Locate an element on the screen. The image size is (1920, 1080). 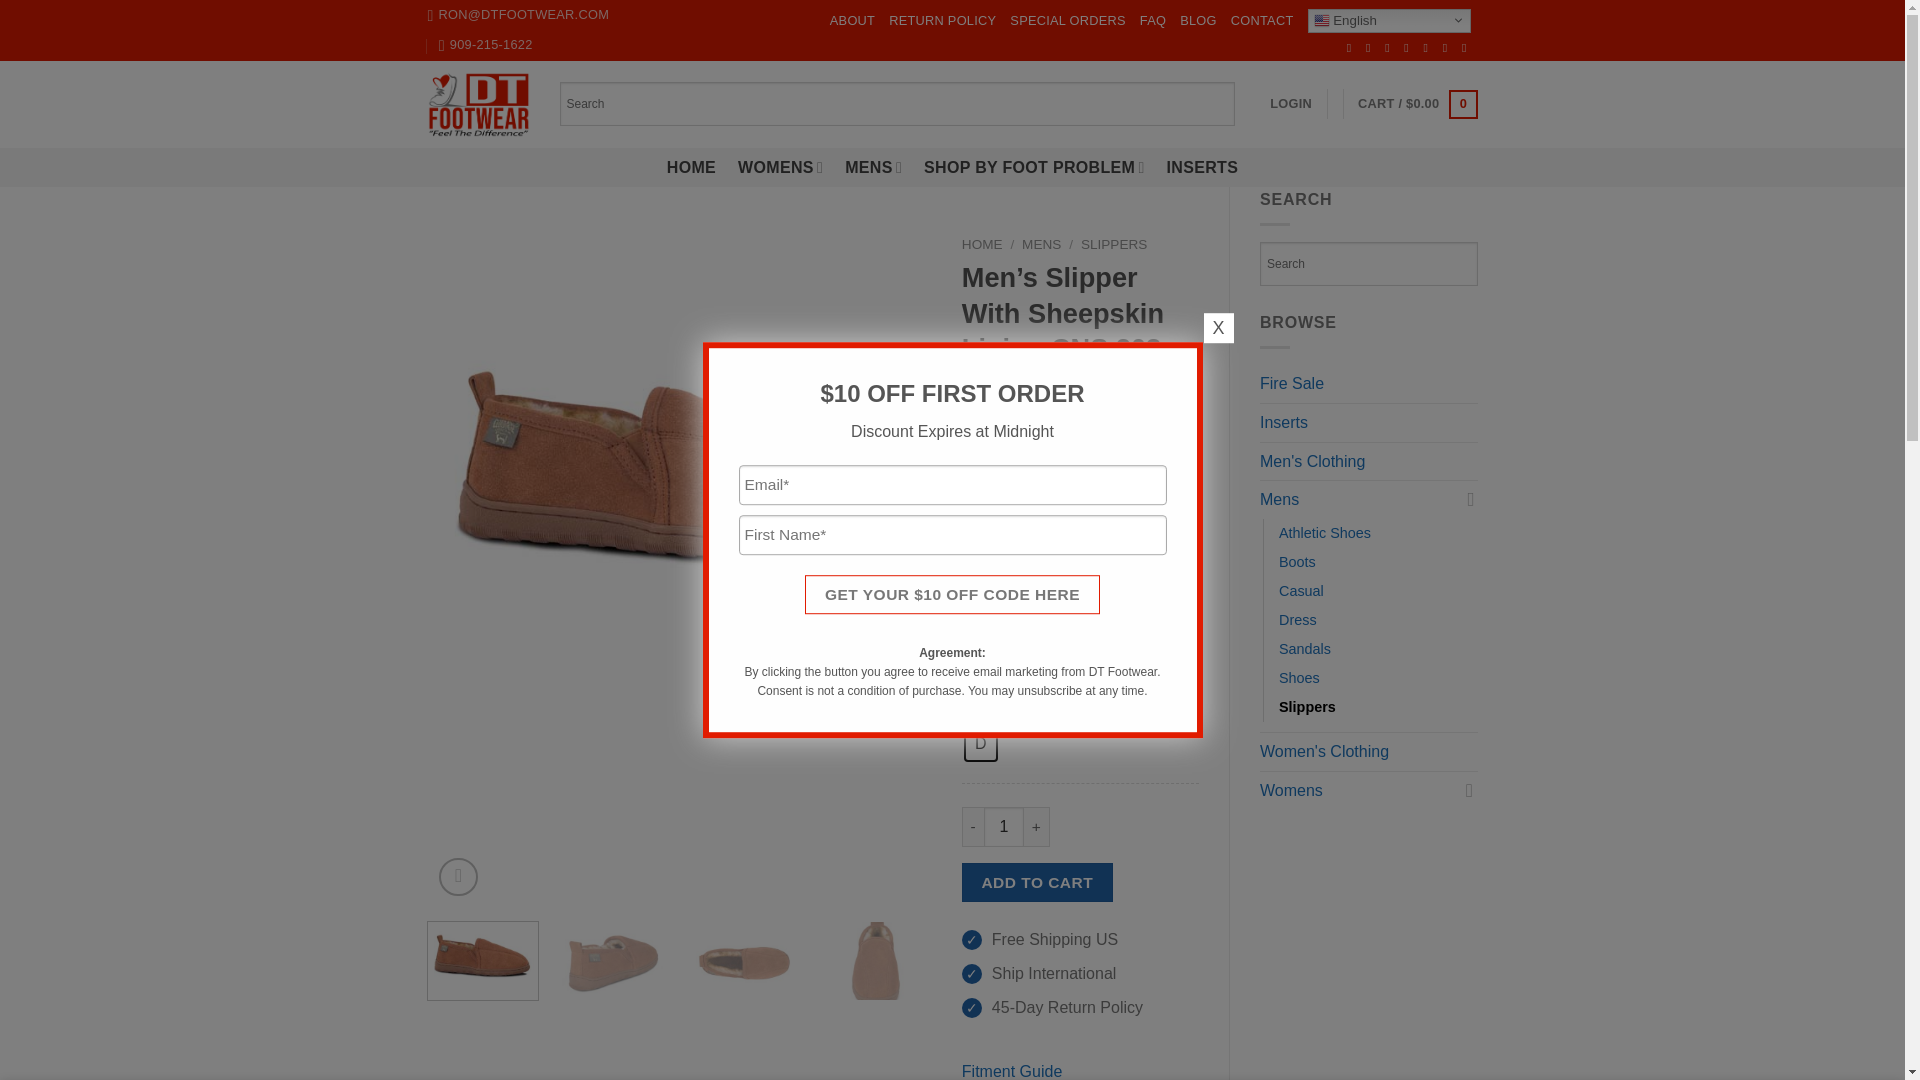
- is located at coordinates (972, 826).